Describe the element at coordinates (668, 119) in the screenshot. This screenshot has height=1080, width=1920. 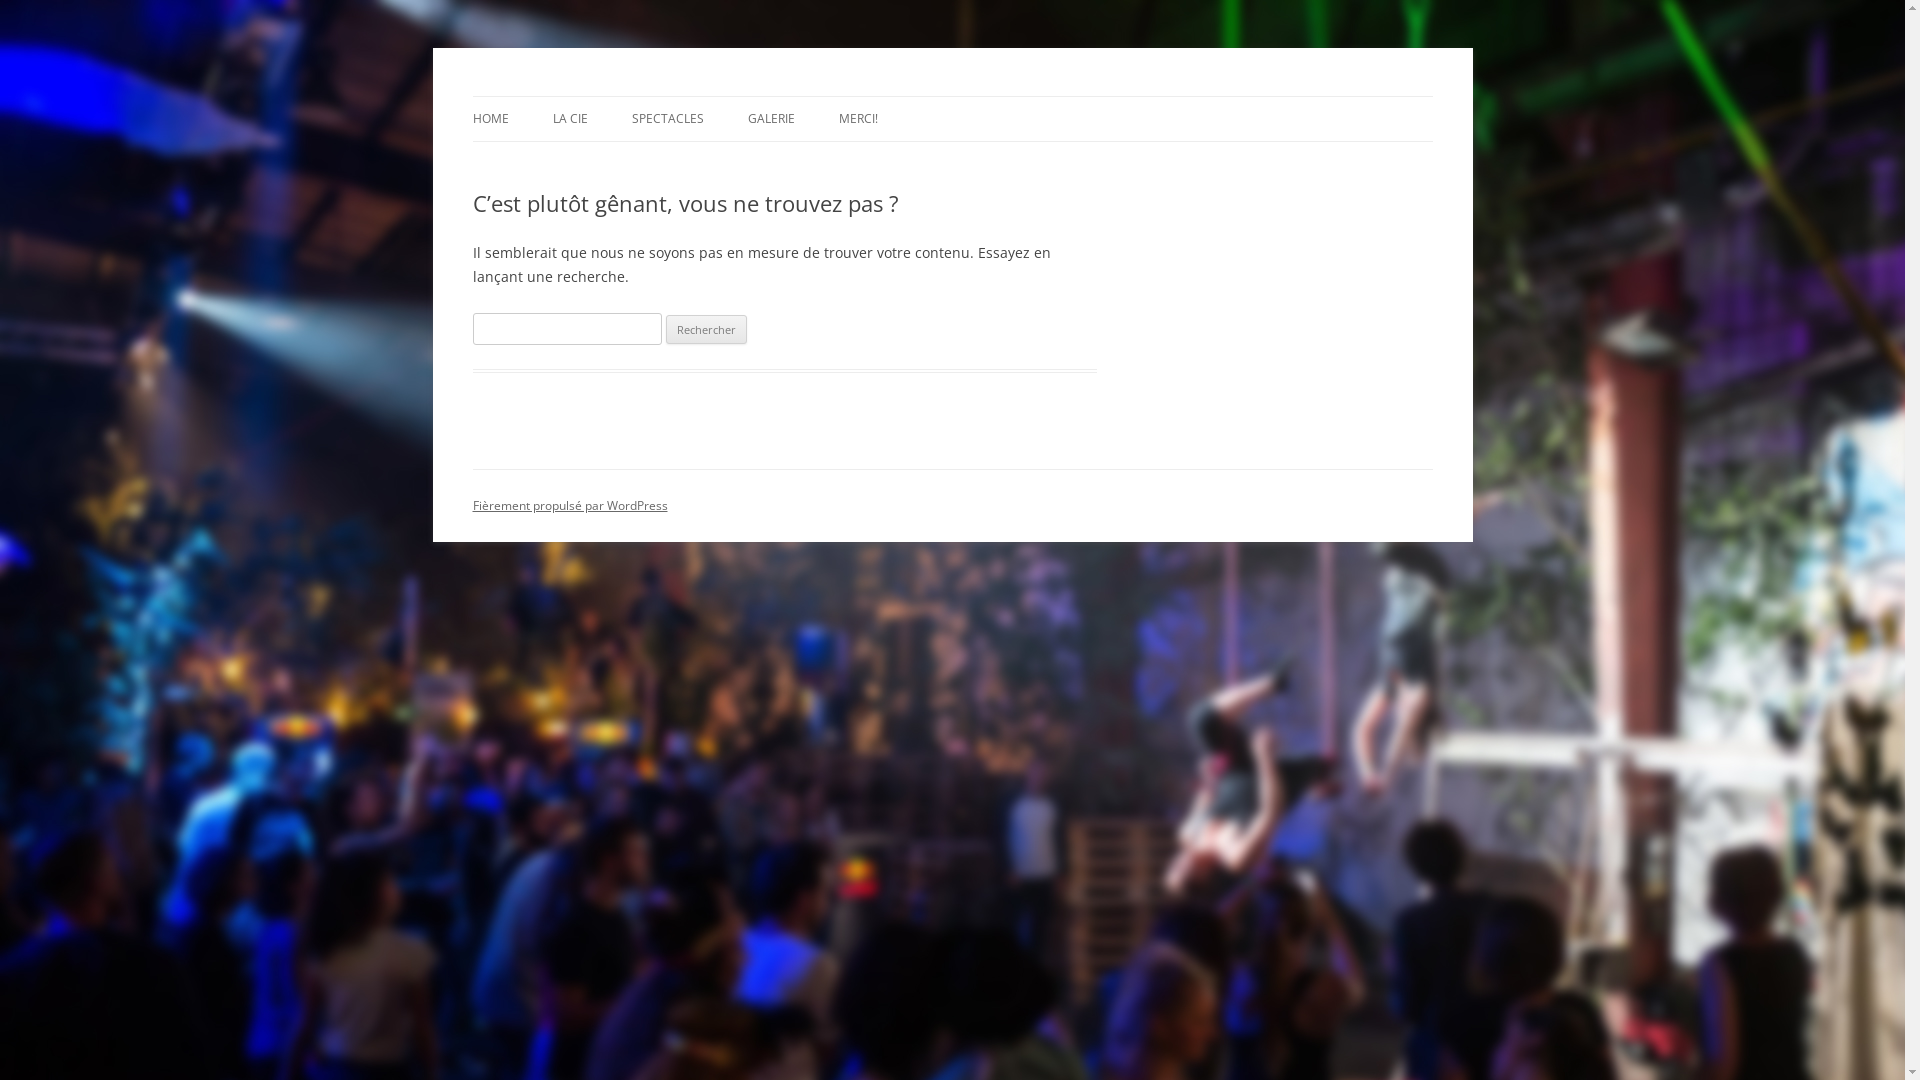
I see `SPECTACLES` at that location.